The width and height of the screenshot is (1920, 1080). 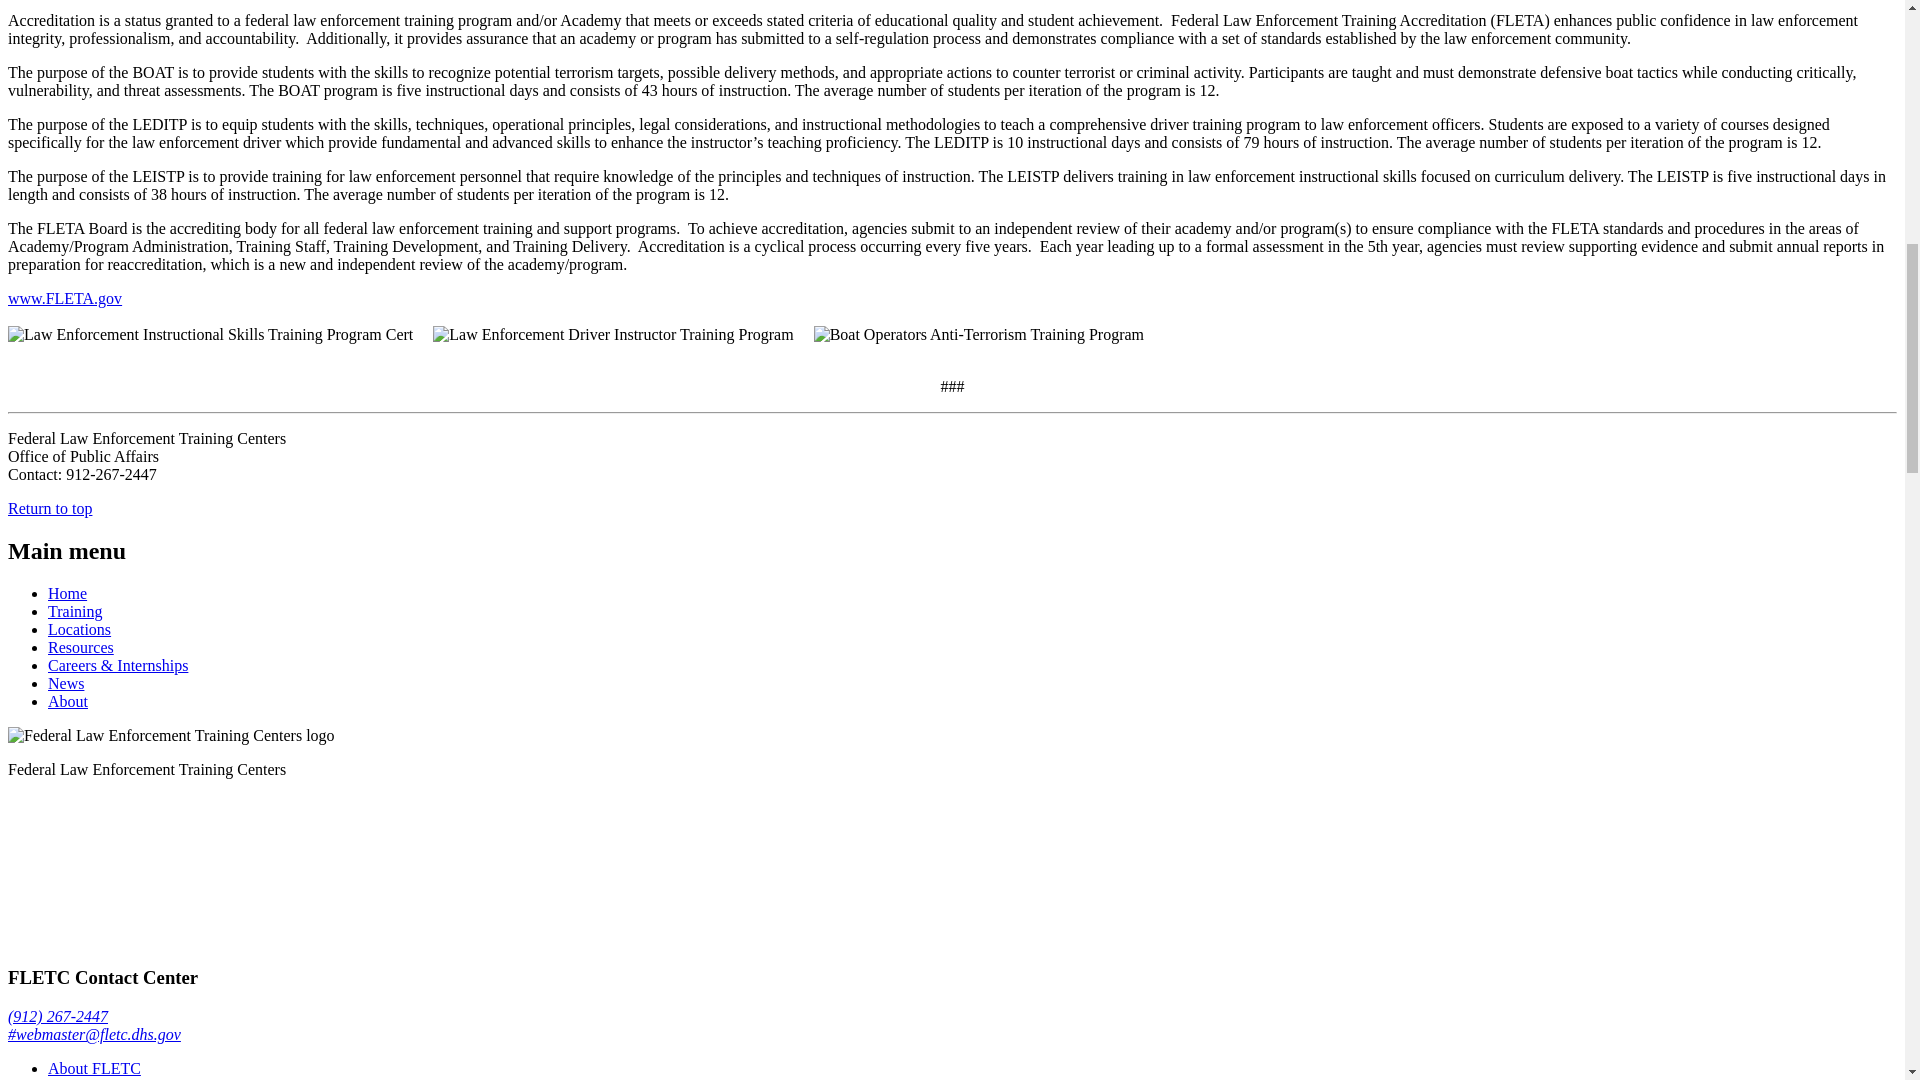 What do you see at coordinates (80, 630) in the screenshot?
I see `Locations` at bounding box center [80, 630].